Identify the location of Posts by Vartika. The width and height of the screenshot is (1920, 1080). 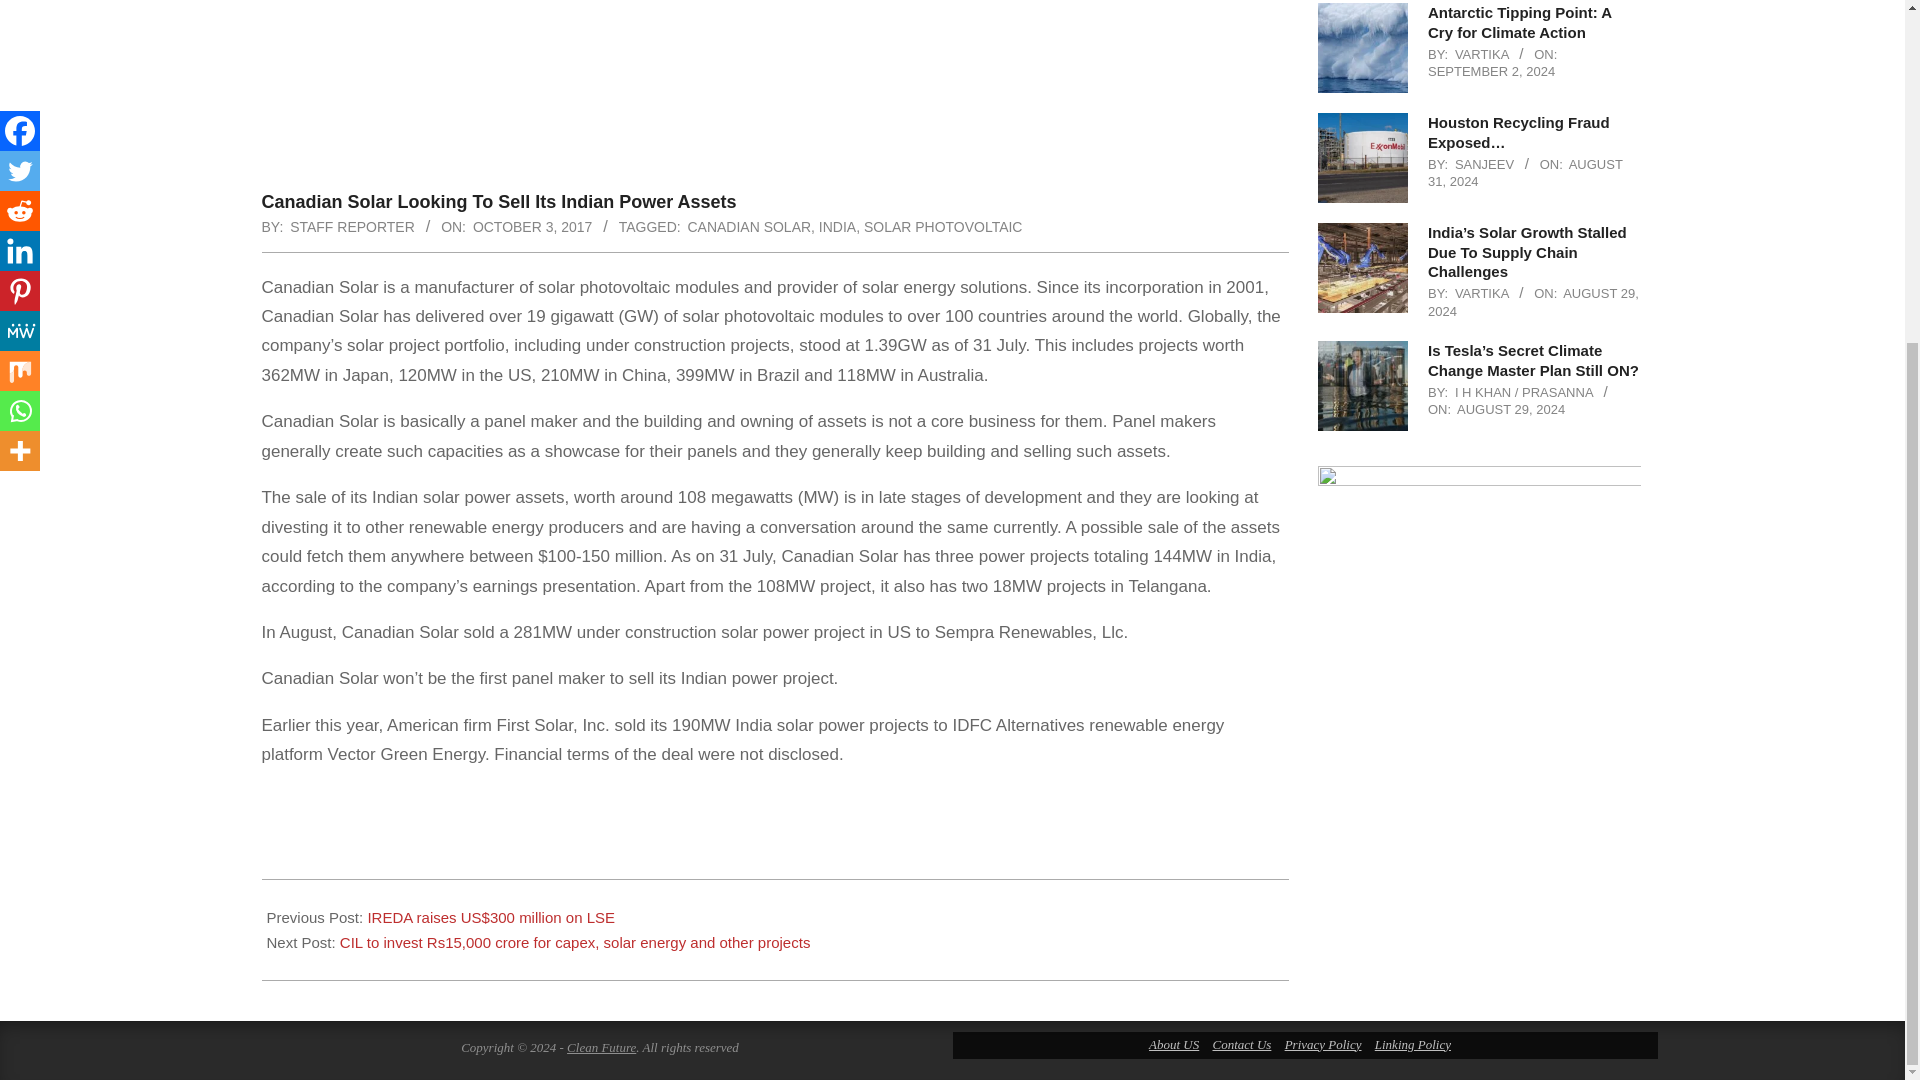
(1482, 54).